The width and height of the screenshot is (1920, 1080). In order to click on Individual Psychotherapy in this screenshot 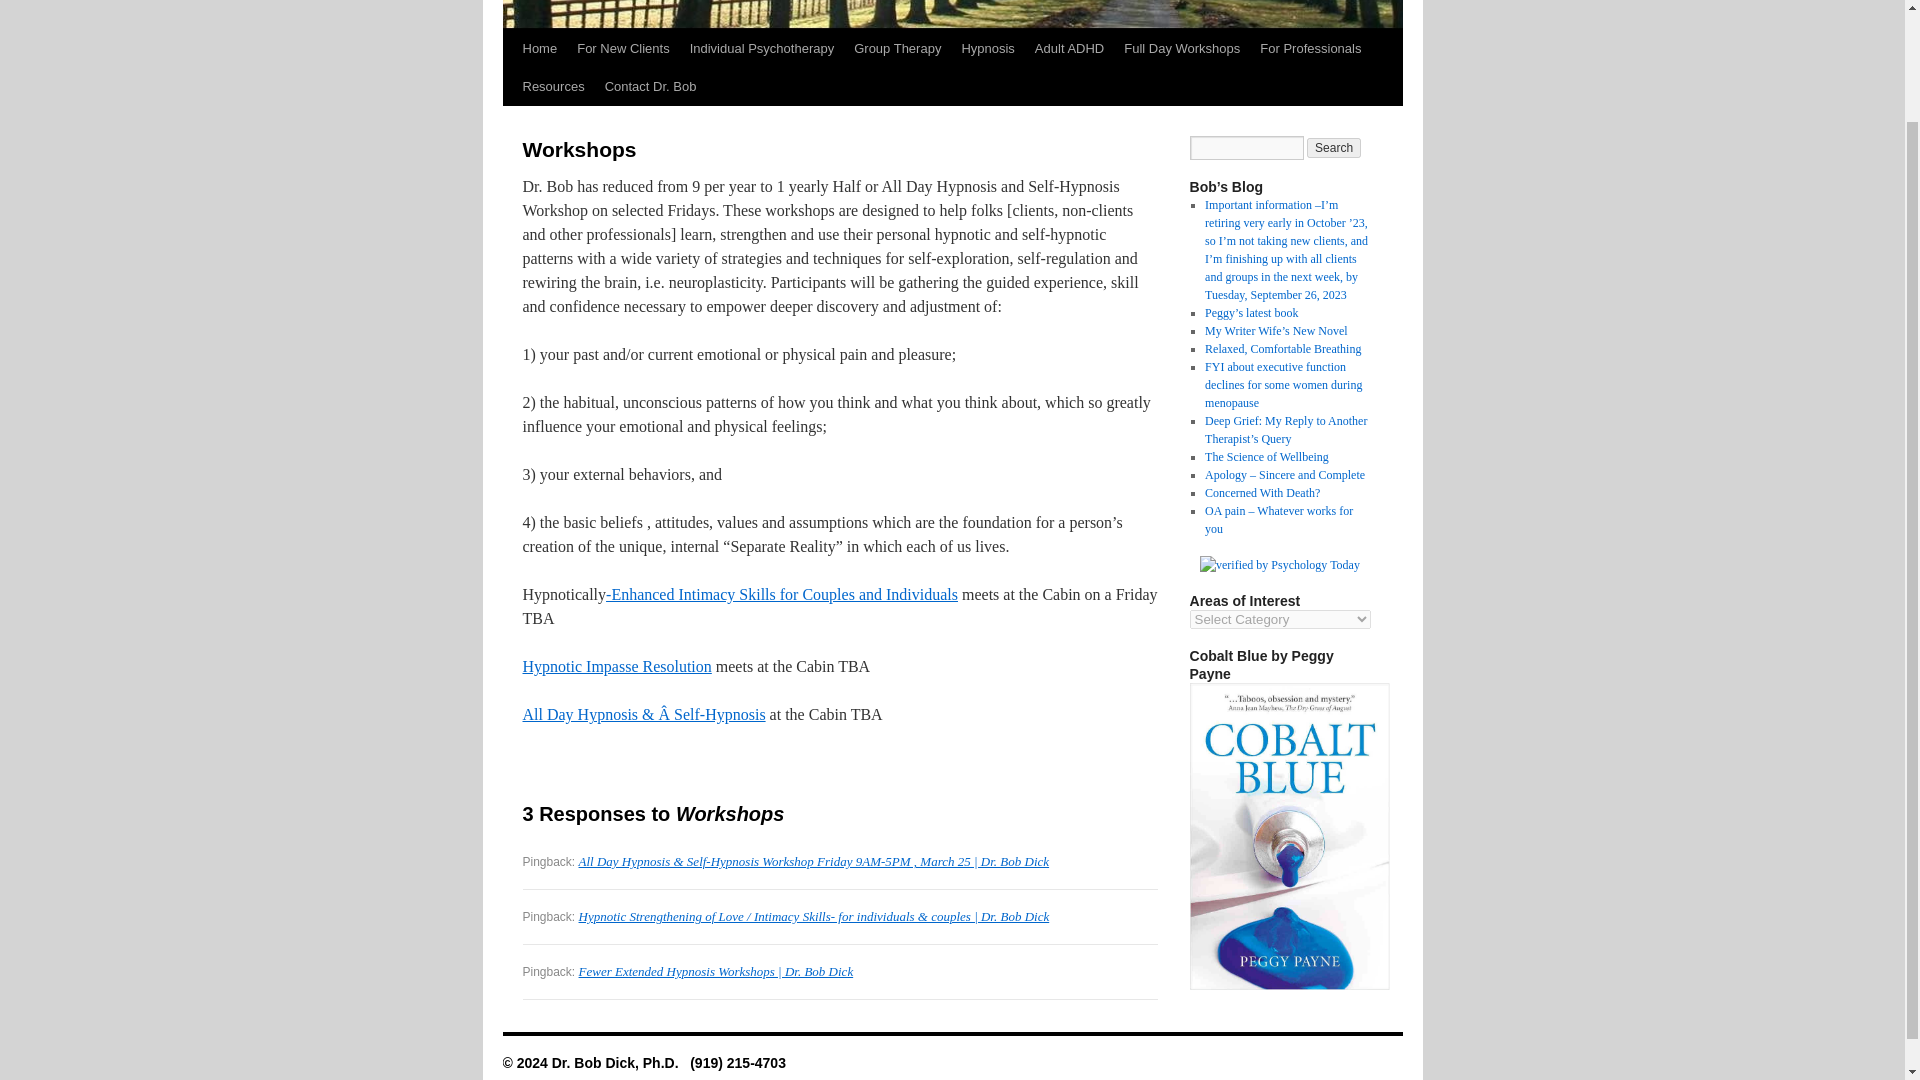, I will do `click(762, 49)`.